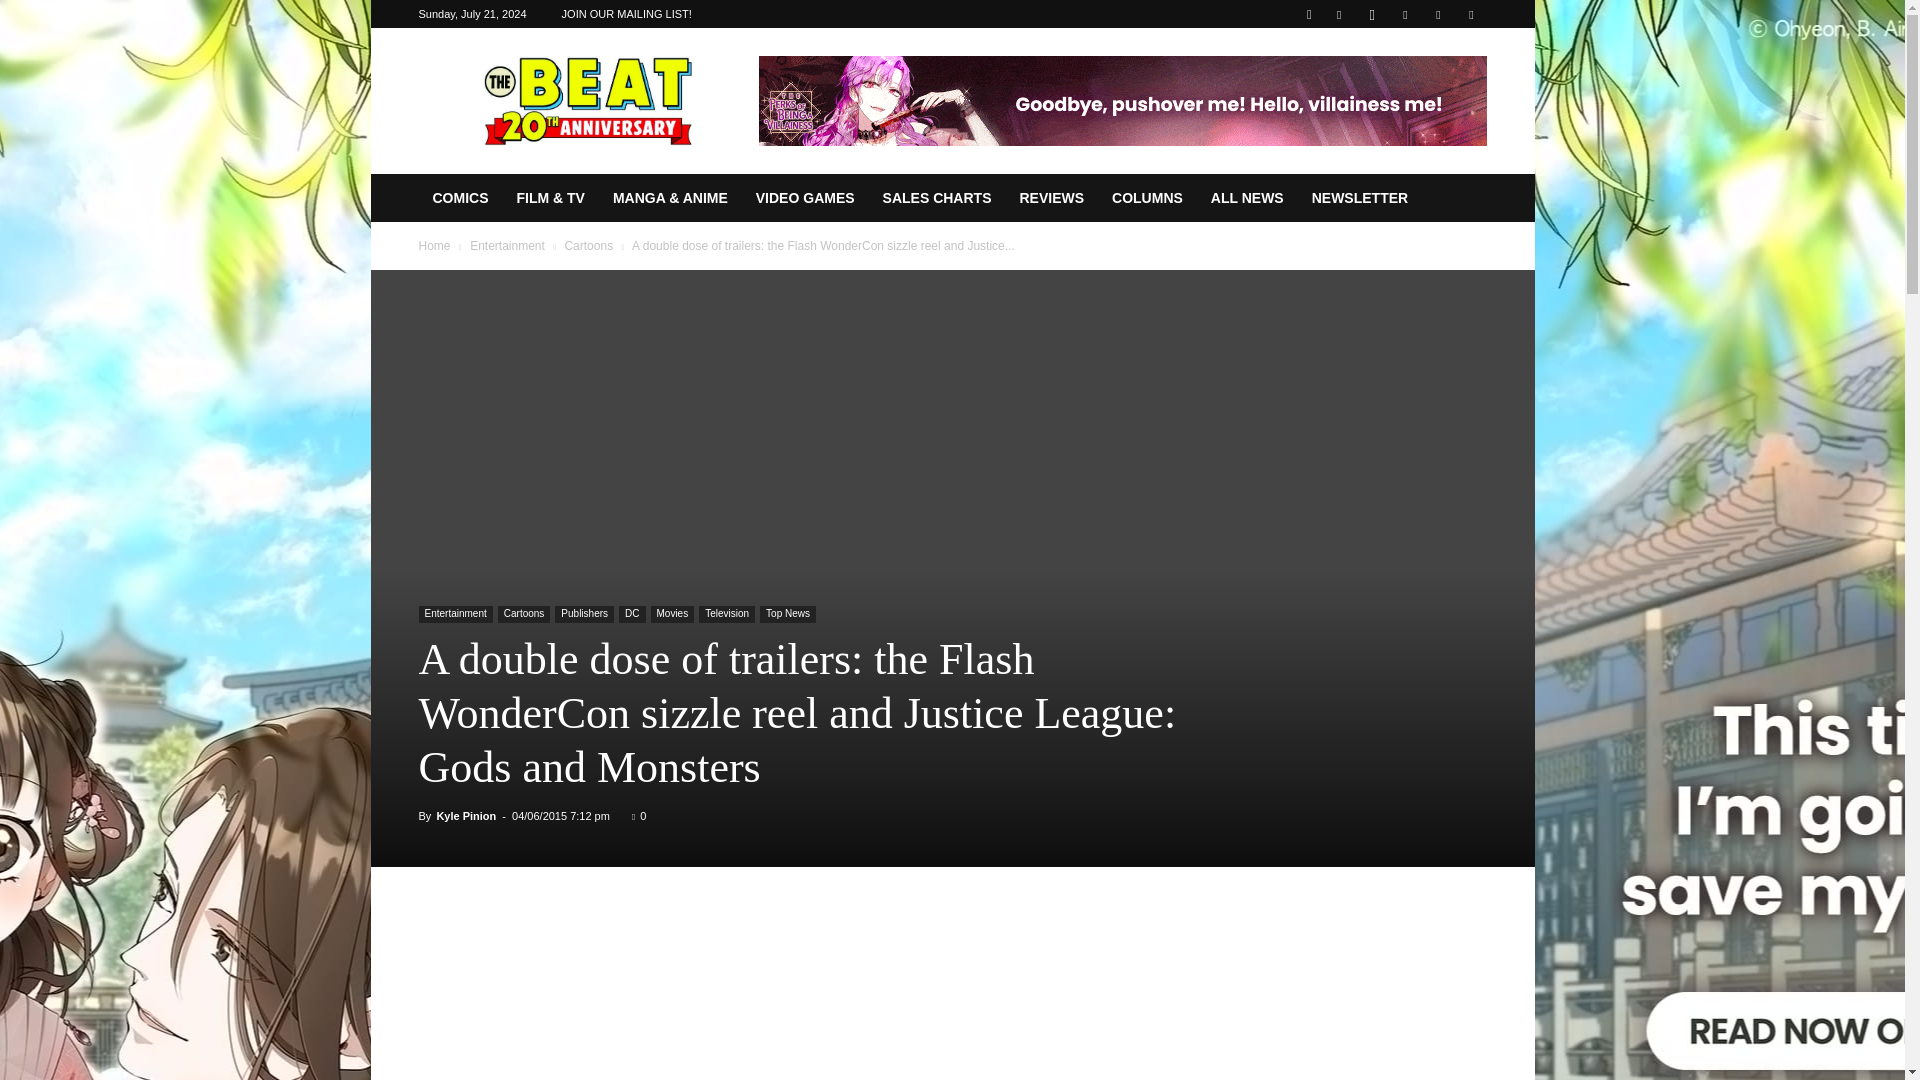 The image size is (1920, 1080). What do you see at coordinates (1470, 14) in the screenshot?
I see `Youtube` at bounding box center [1470, 14].